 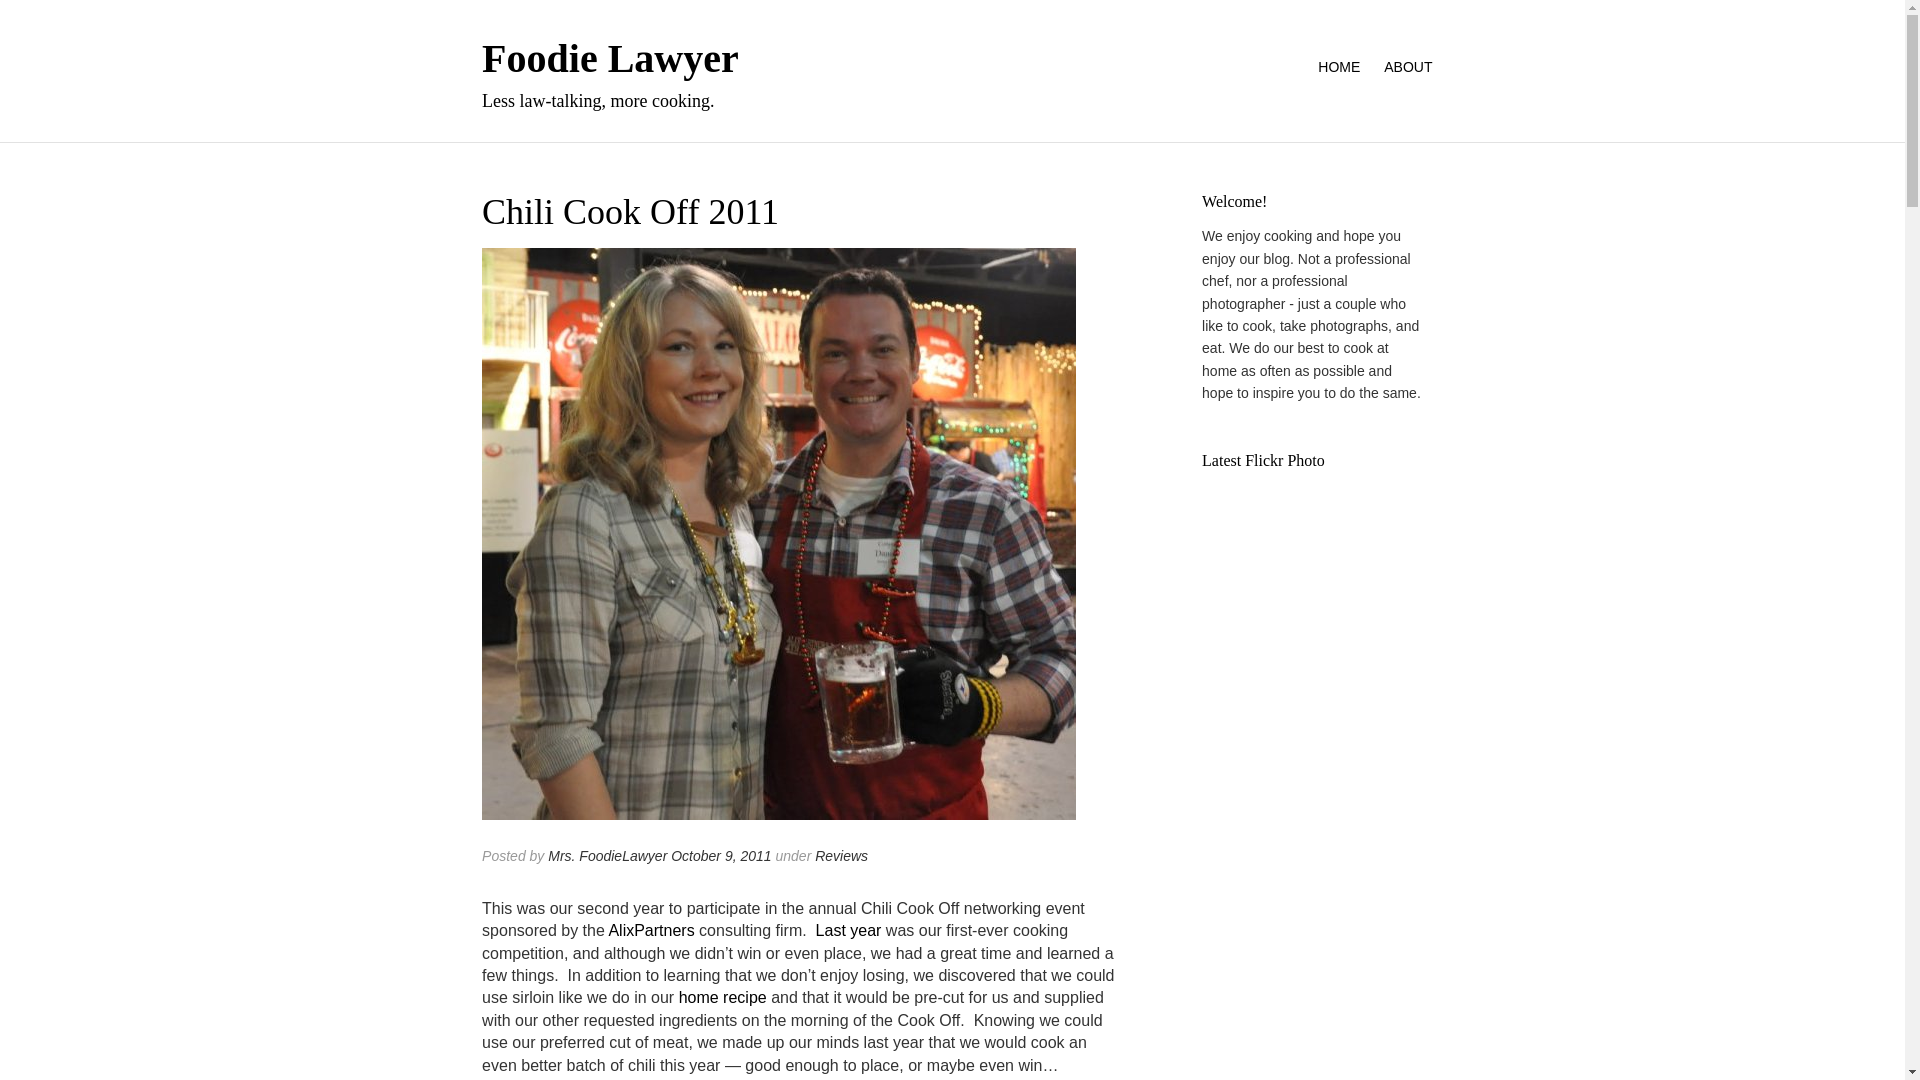 I want to click on Reviews, so click(x=840, y=856).